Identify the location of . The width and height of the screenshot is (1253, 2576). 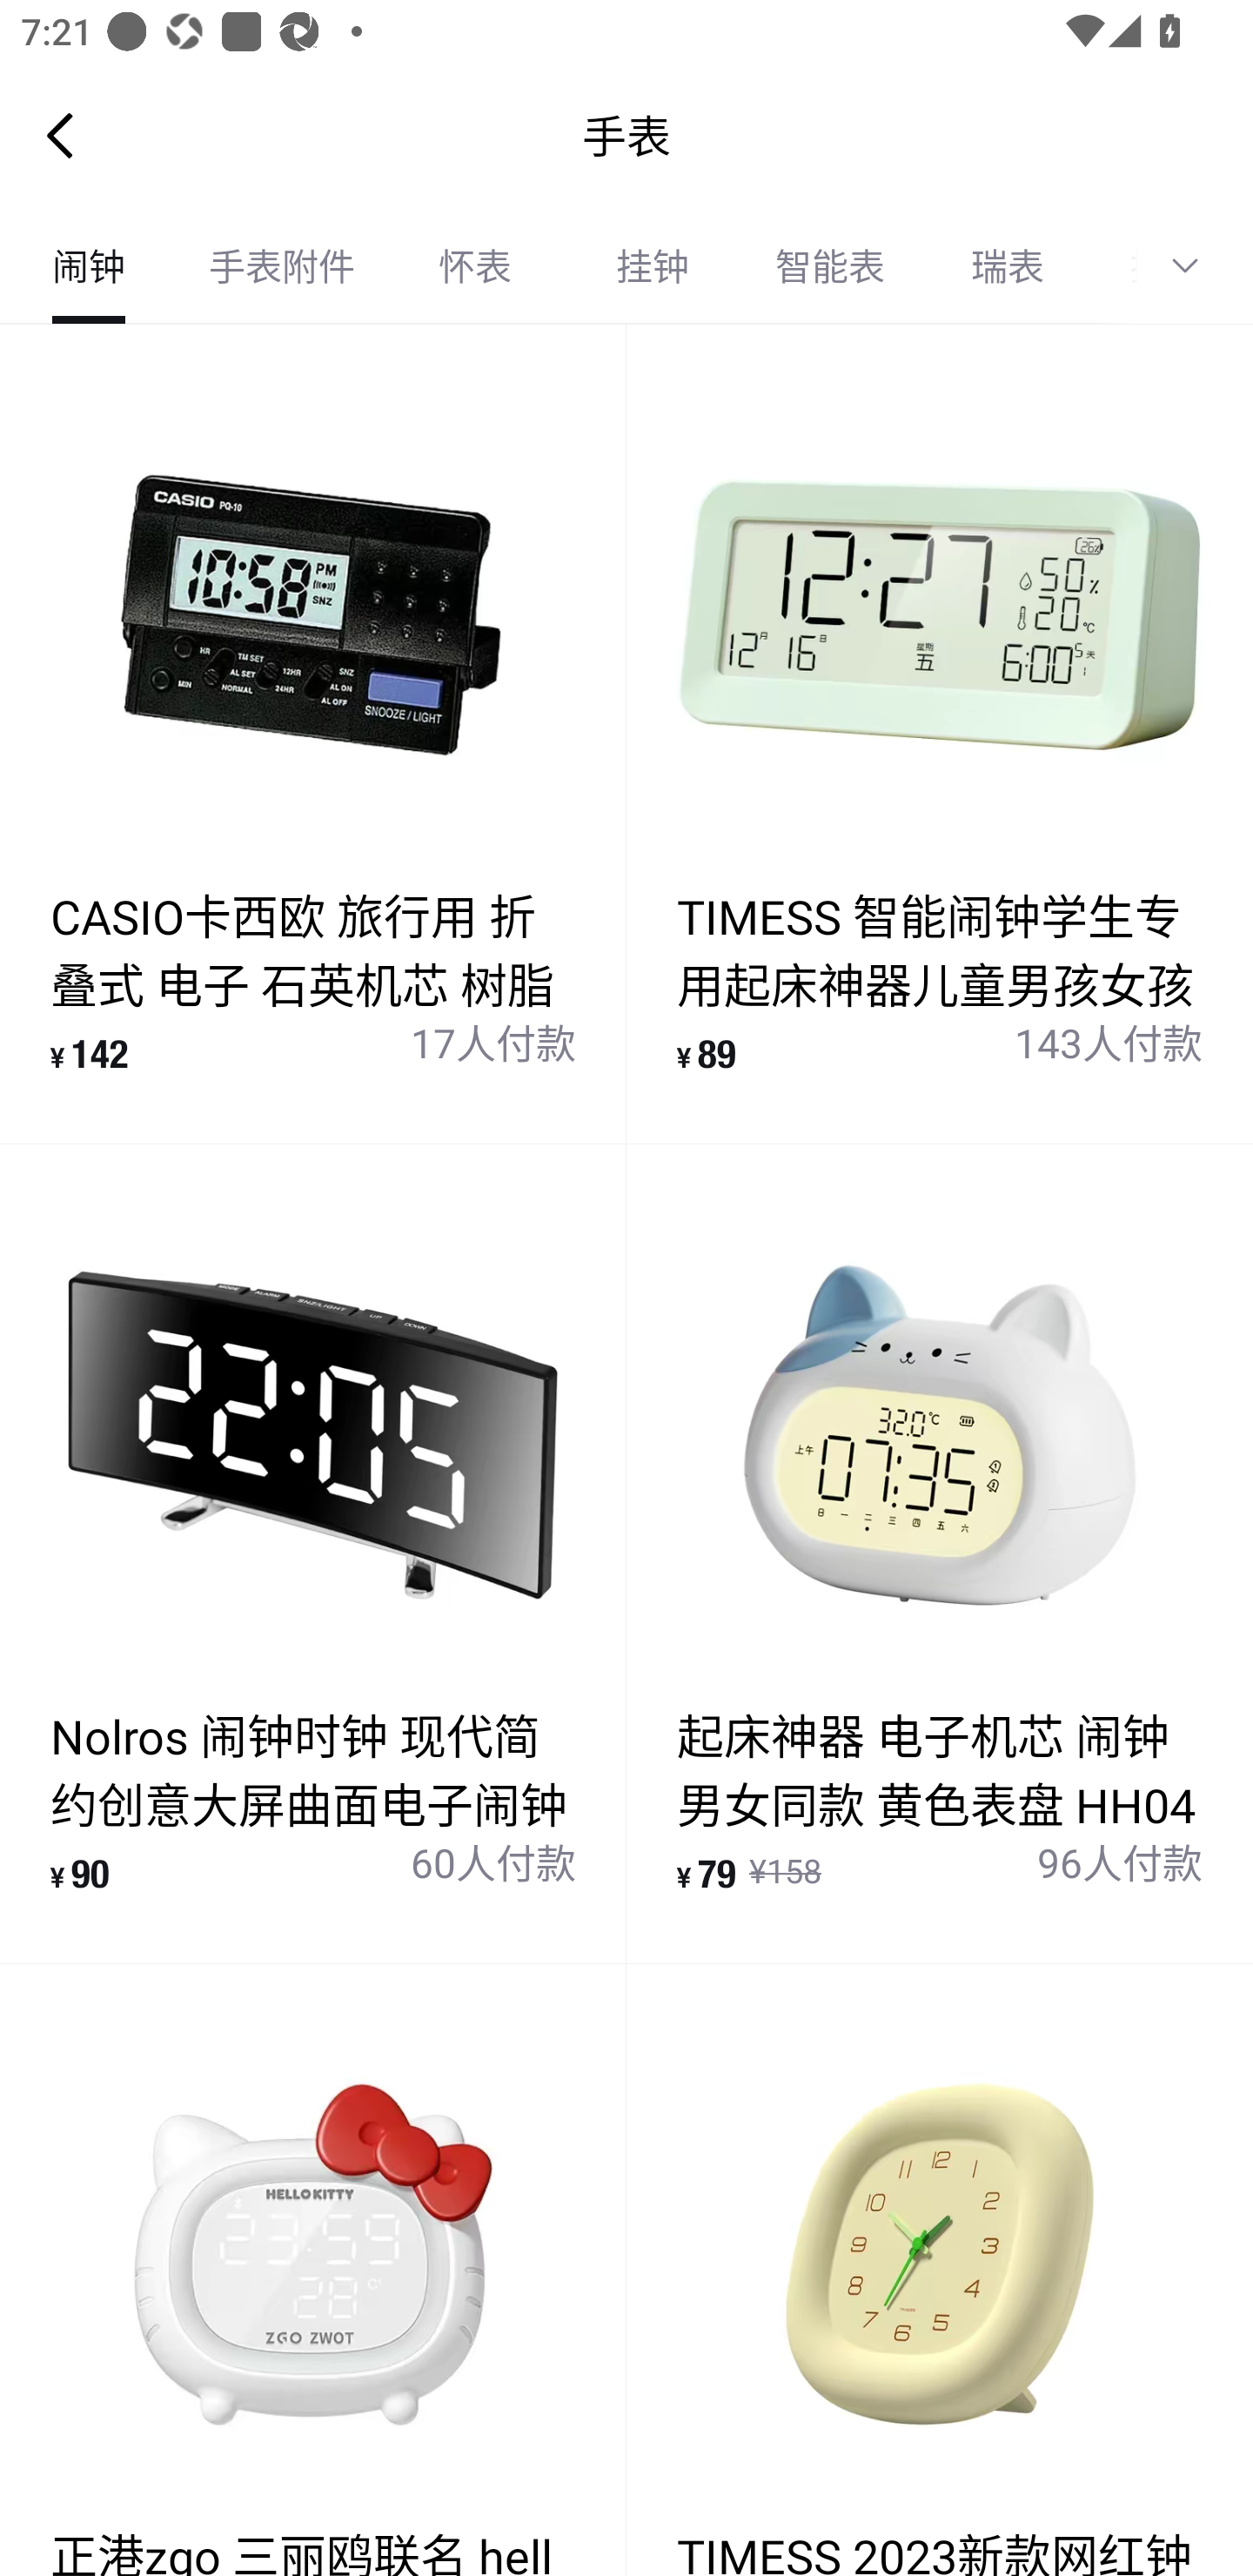
(1196, 266).